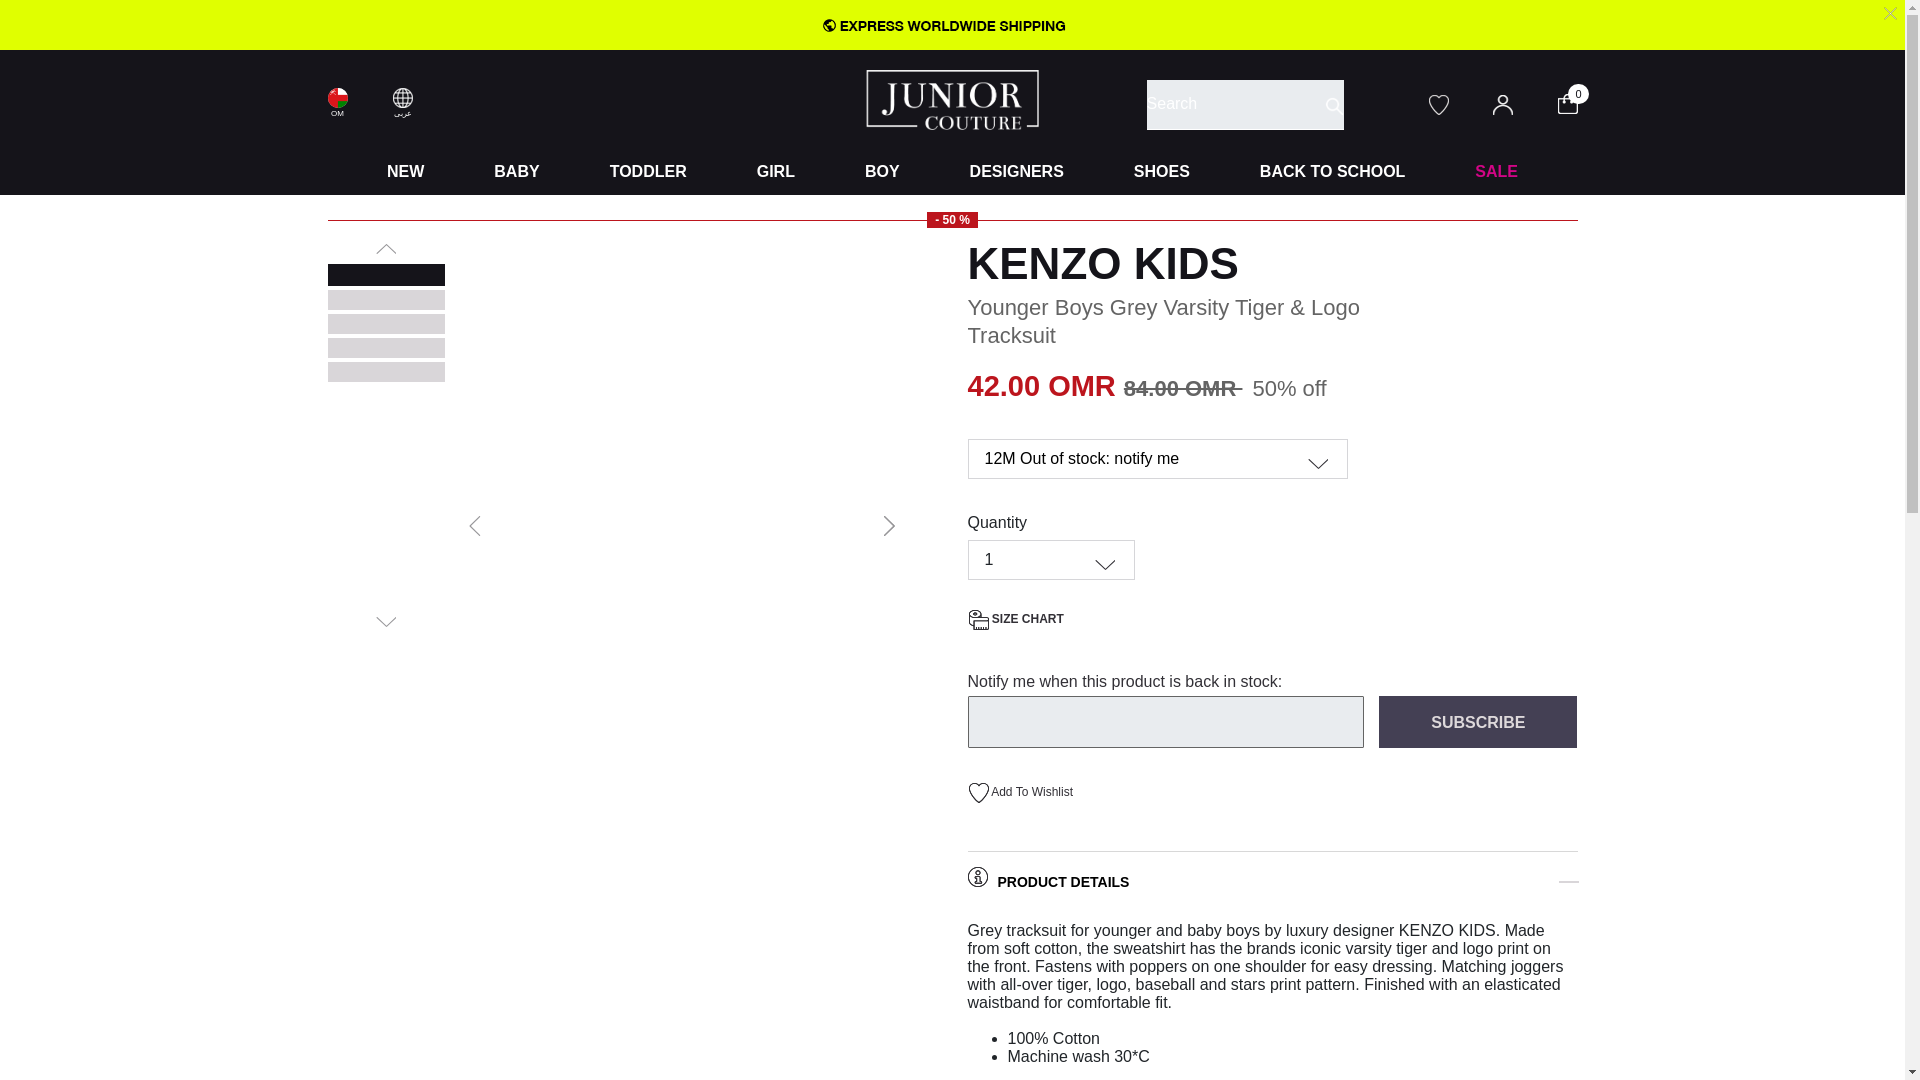  Describe the element at coordinates (952, 98) in the screenshot. I see `Juniour Couture Home` at that location.